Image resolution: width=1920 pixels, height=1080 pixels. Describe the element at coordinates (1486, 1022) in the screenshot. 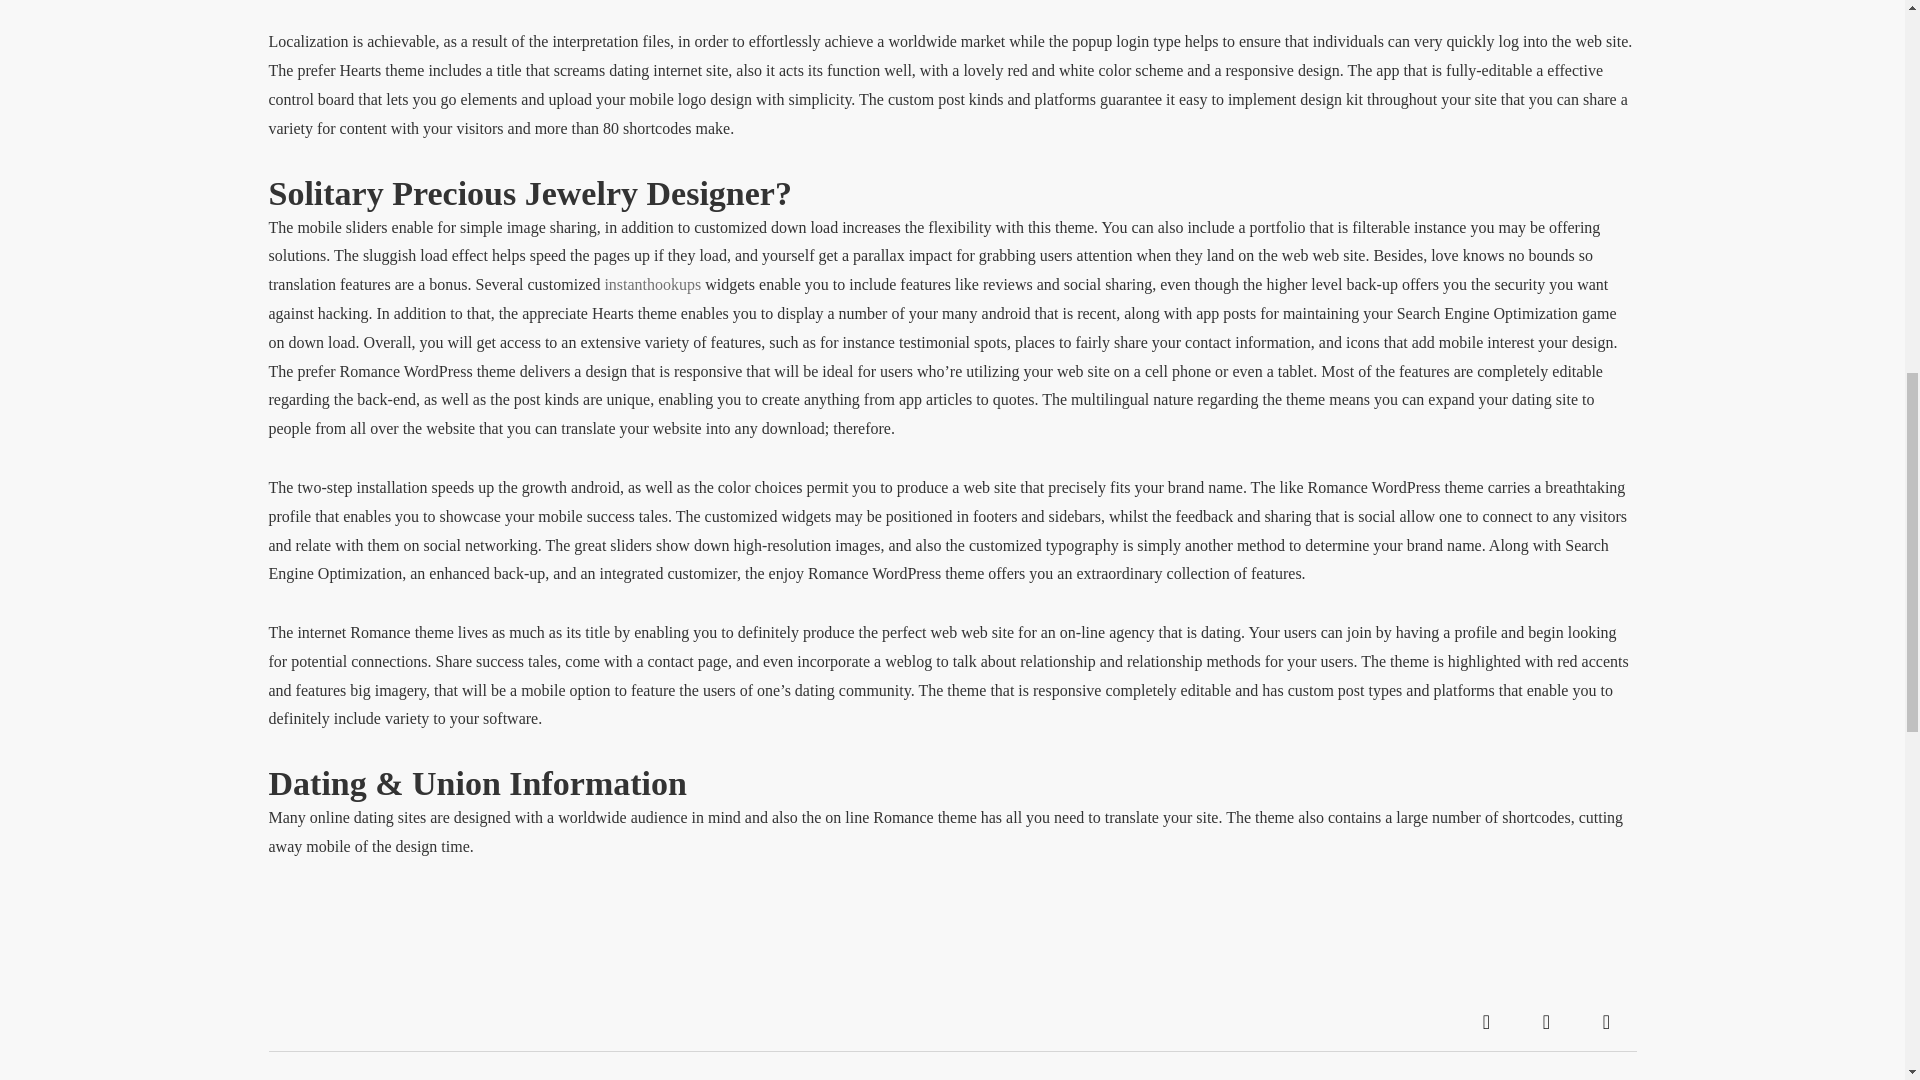

I see `Share this.` at that location.